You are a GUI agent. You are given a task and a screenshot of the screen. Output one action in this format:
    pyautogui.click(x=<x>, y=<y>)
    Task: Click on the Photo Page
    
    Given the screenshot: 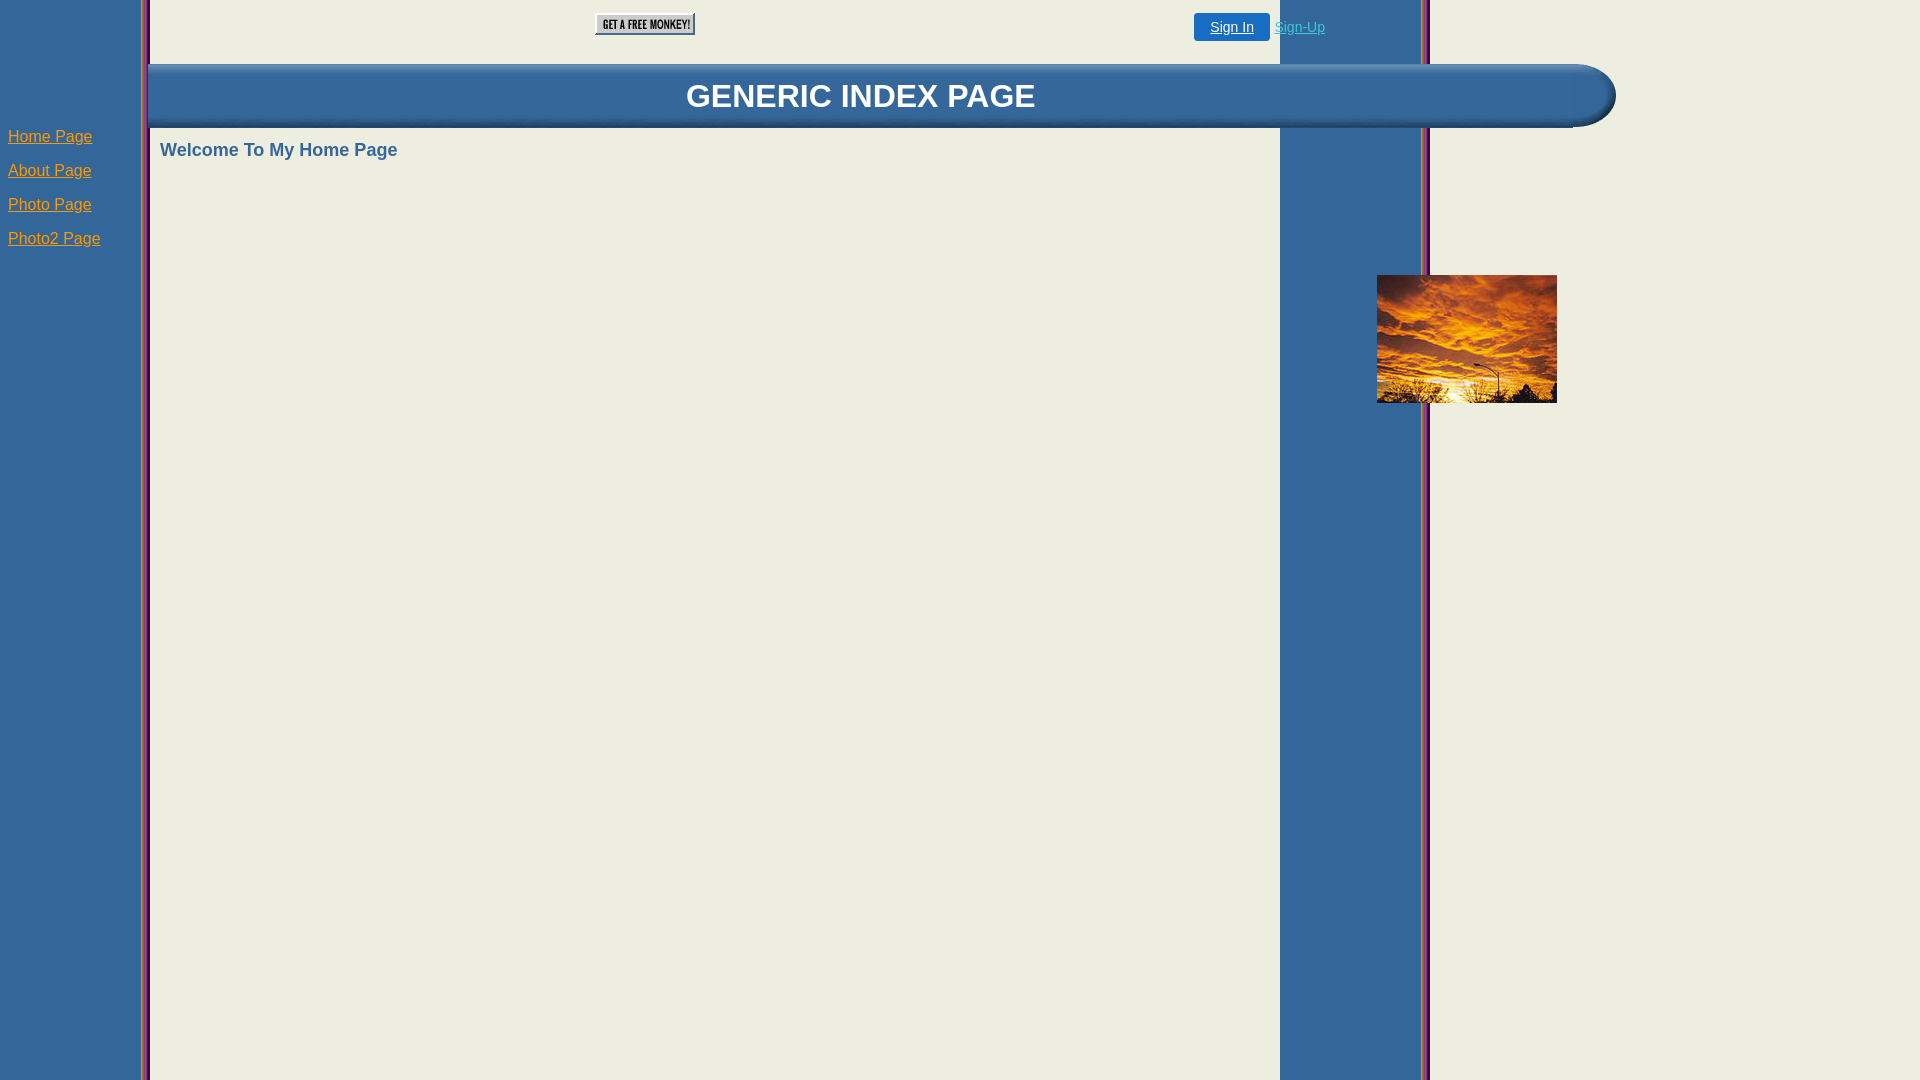 What is the action you would take?
    pyautogui.click(x=50, y=204)
    